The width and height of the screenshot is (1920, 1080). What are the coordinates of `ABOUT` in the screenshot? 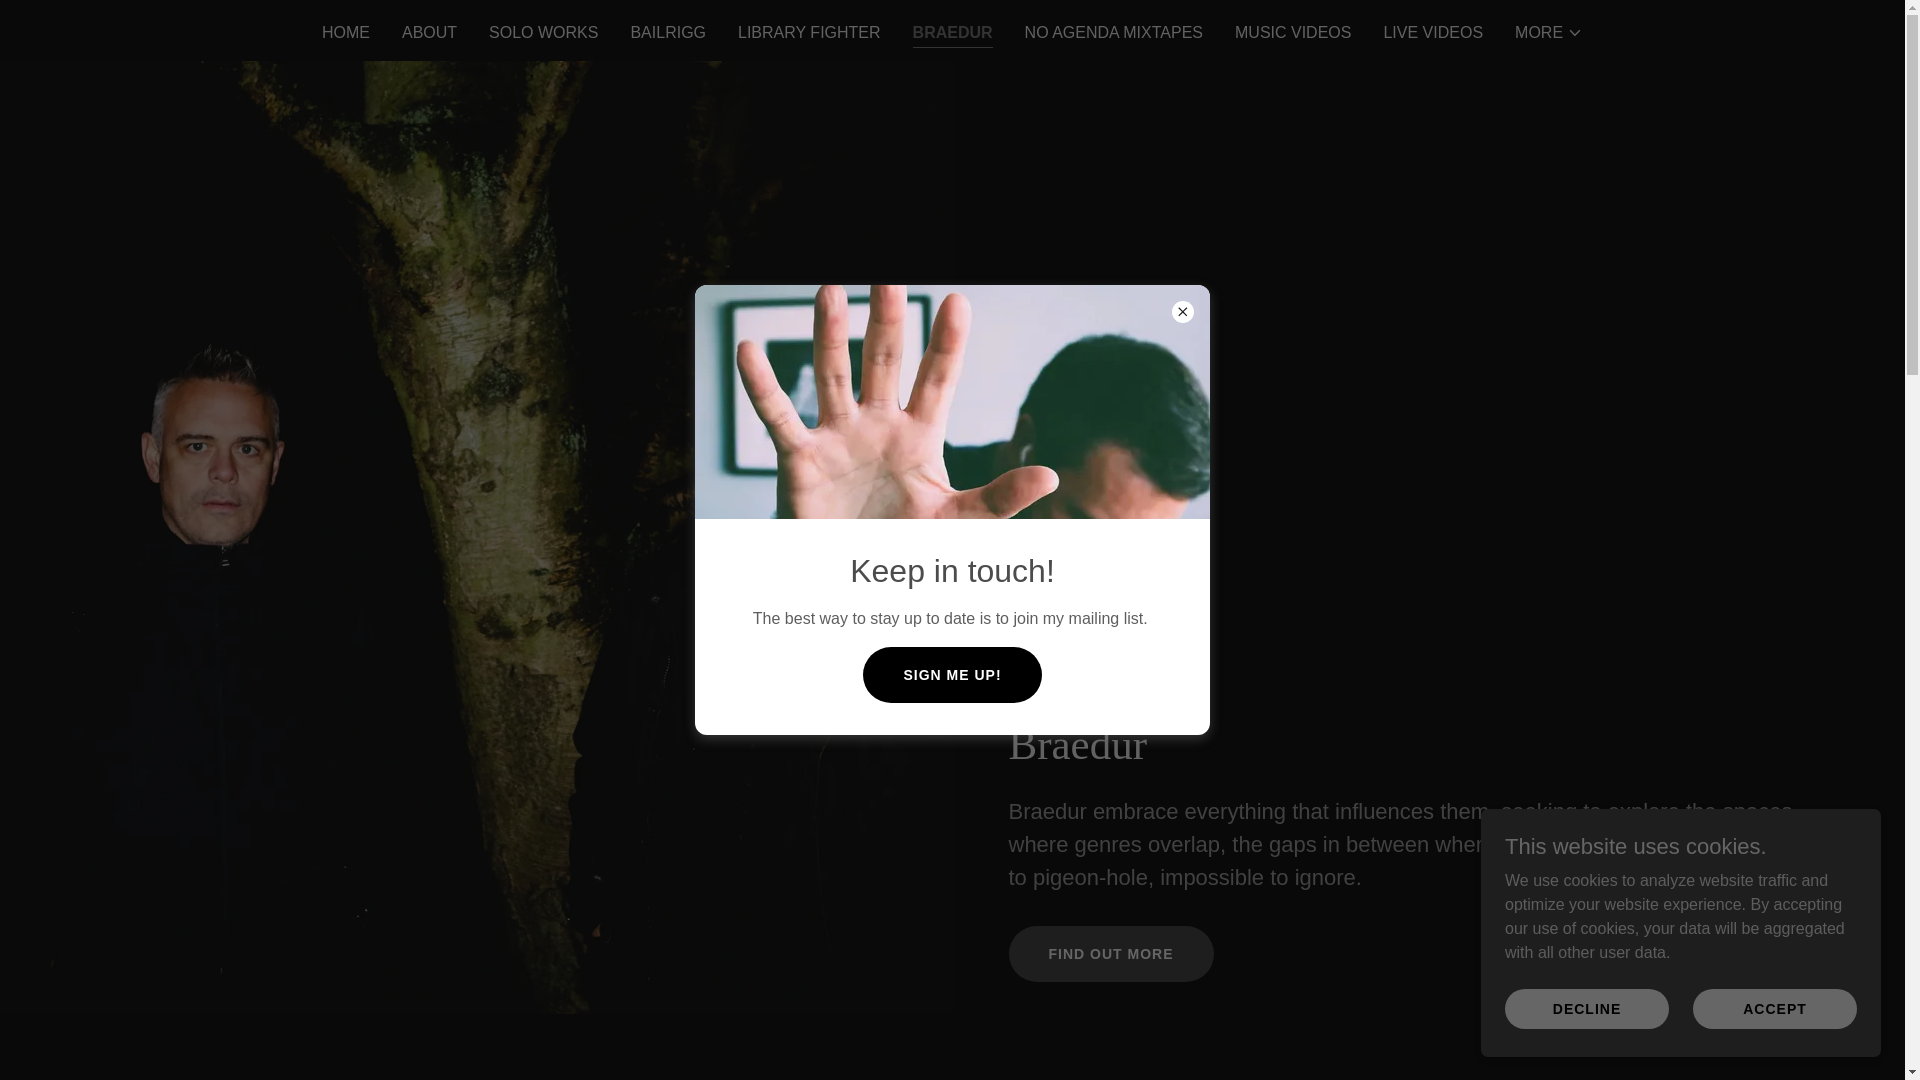 It's located at (428, 32).